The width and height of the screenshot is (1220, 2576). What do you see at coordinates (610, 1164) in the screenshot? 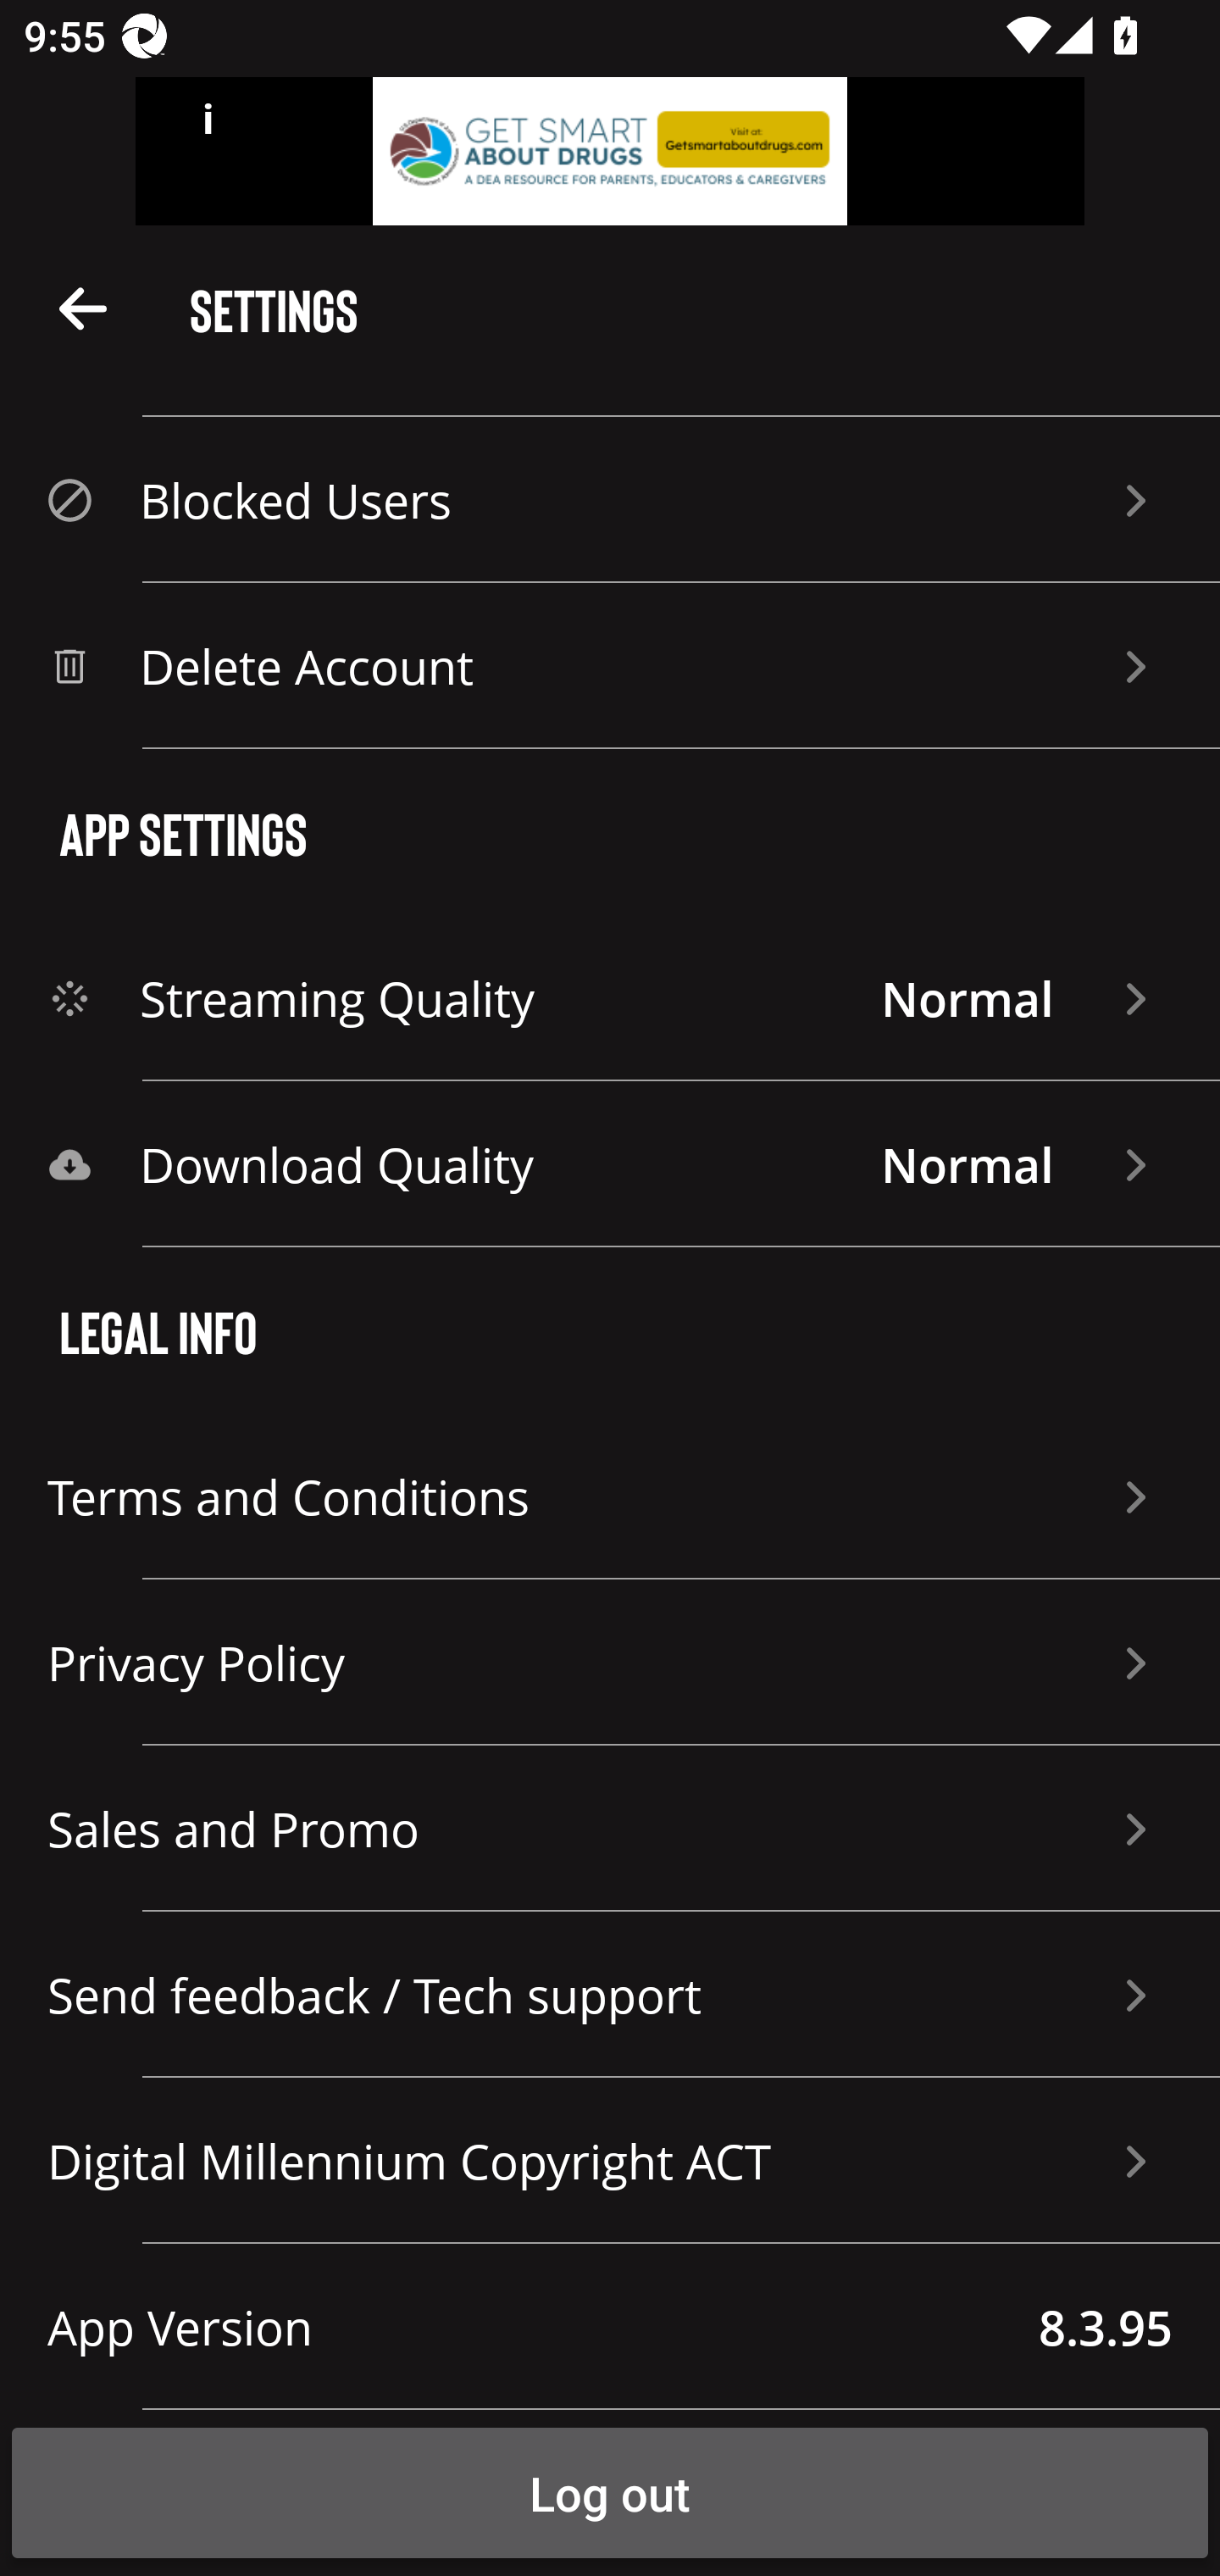
I see `Download Quality Normal` at bounding box center [610, 1164].